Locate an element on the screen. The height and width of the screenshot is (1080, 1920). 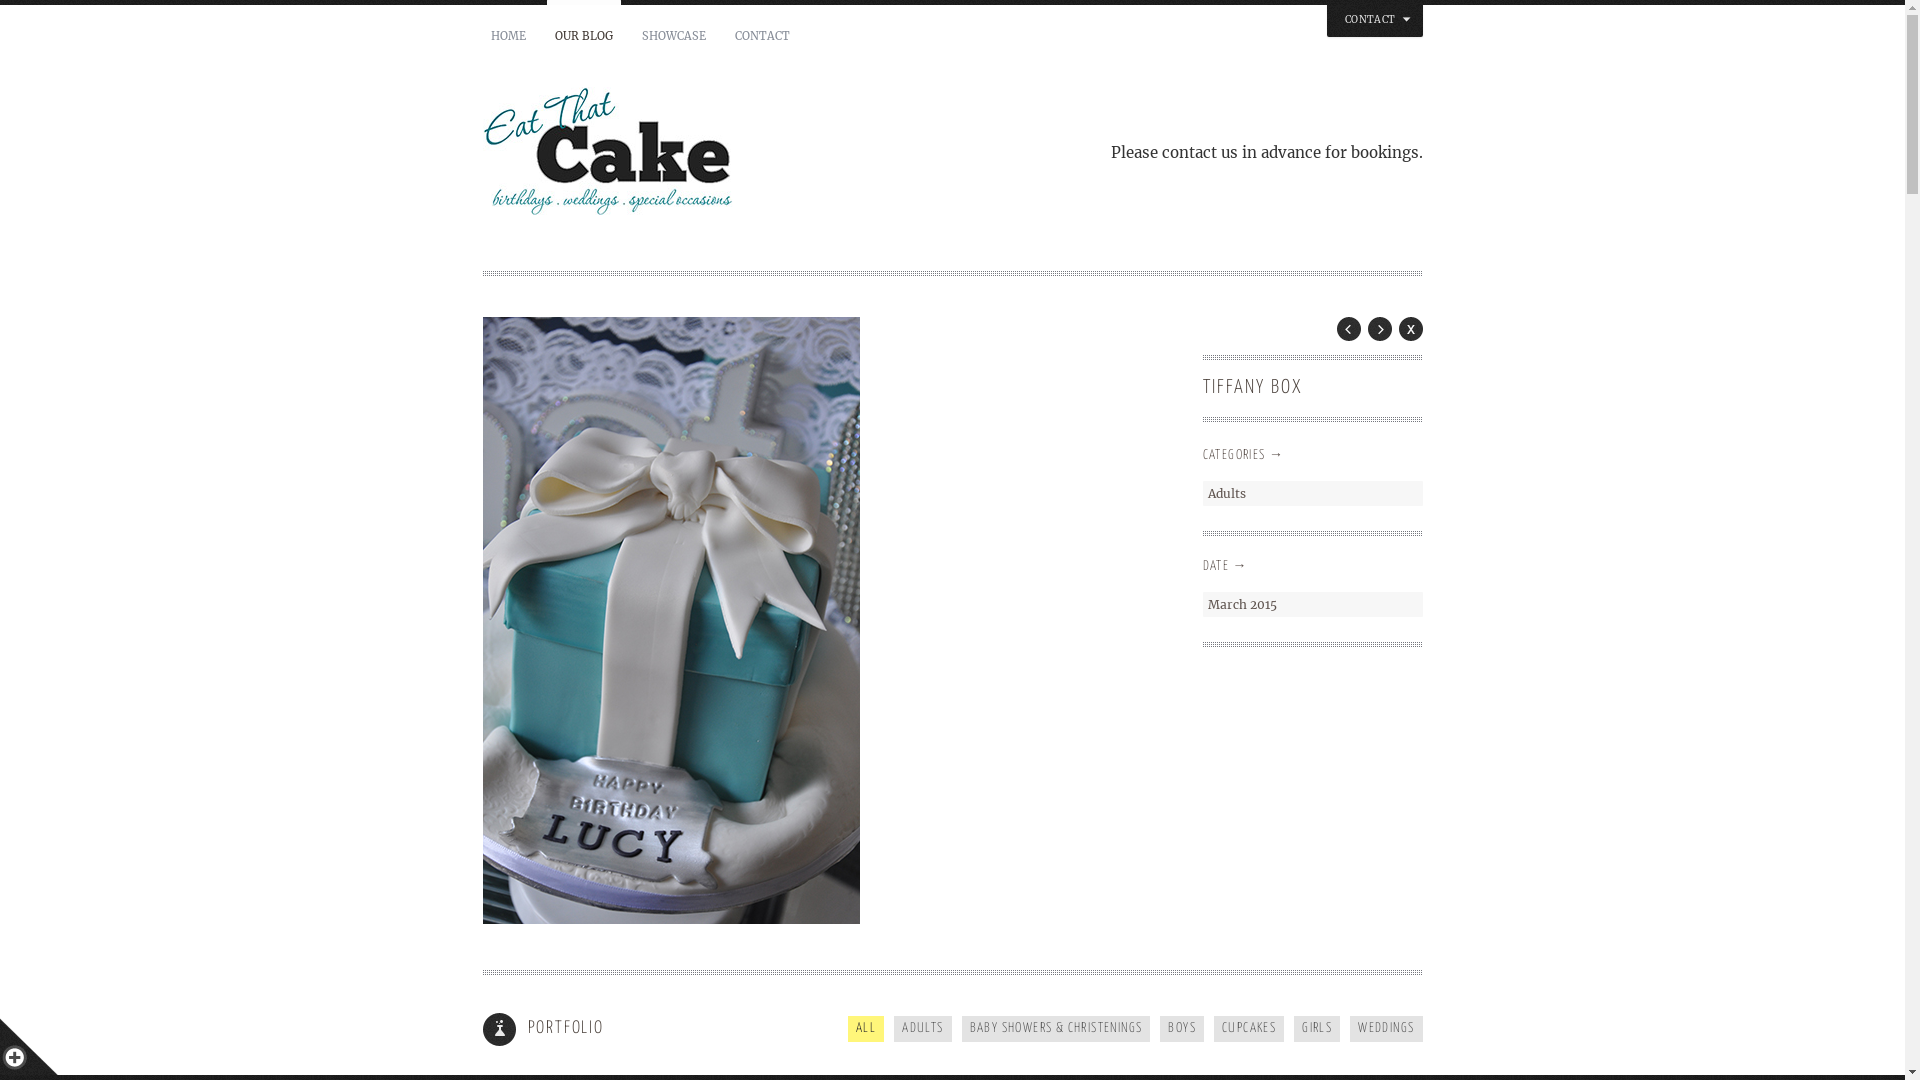
BABY SHOWERS & CHRISTENINGS is located at coordinates (1056, 1029).